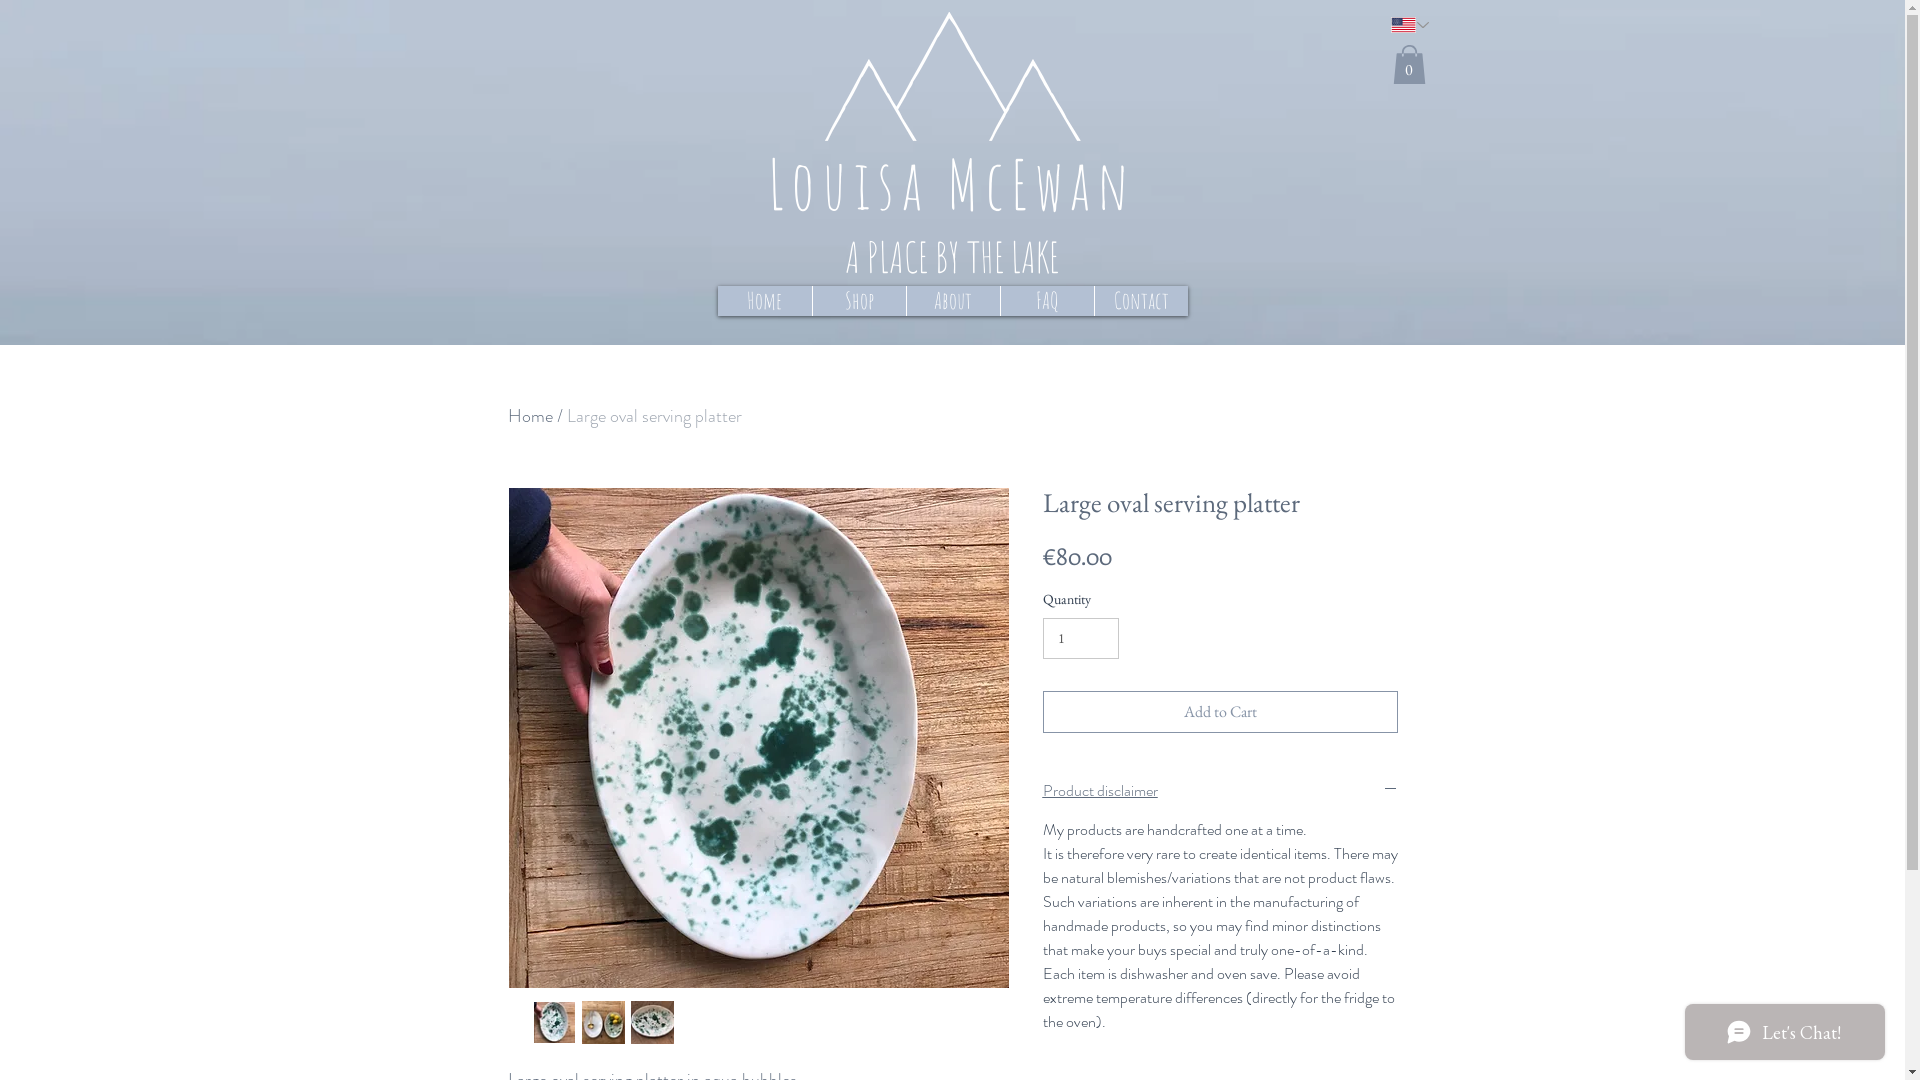 The width and height of the screenshot is (1920, 1080). I want to click on aplacebythelake-logo-WHITE.png, so click(952, 76).